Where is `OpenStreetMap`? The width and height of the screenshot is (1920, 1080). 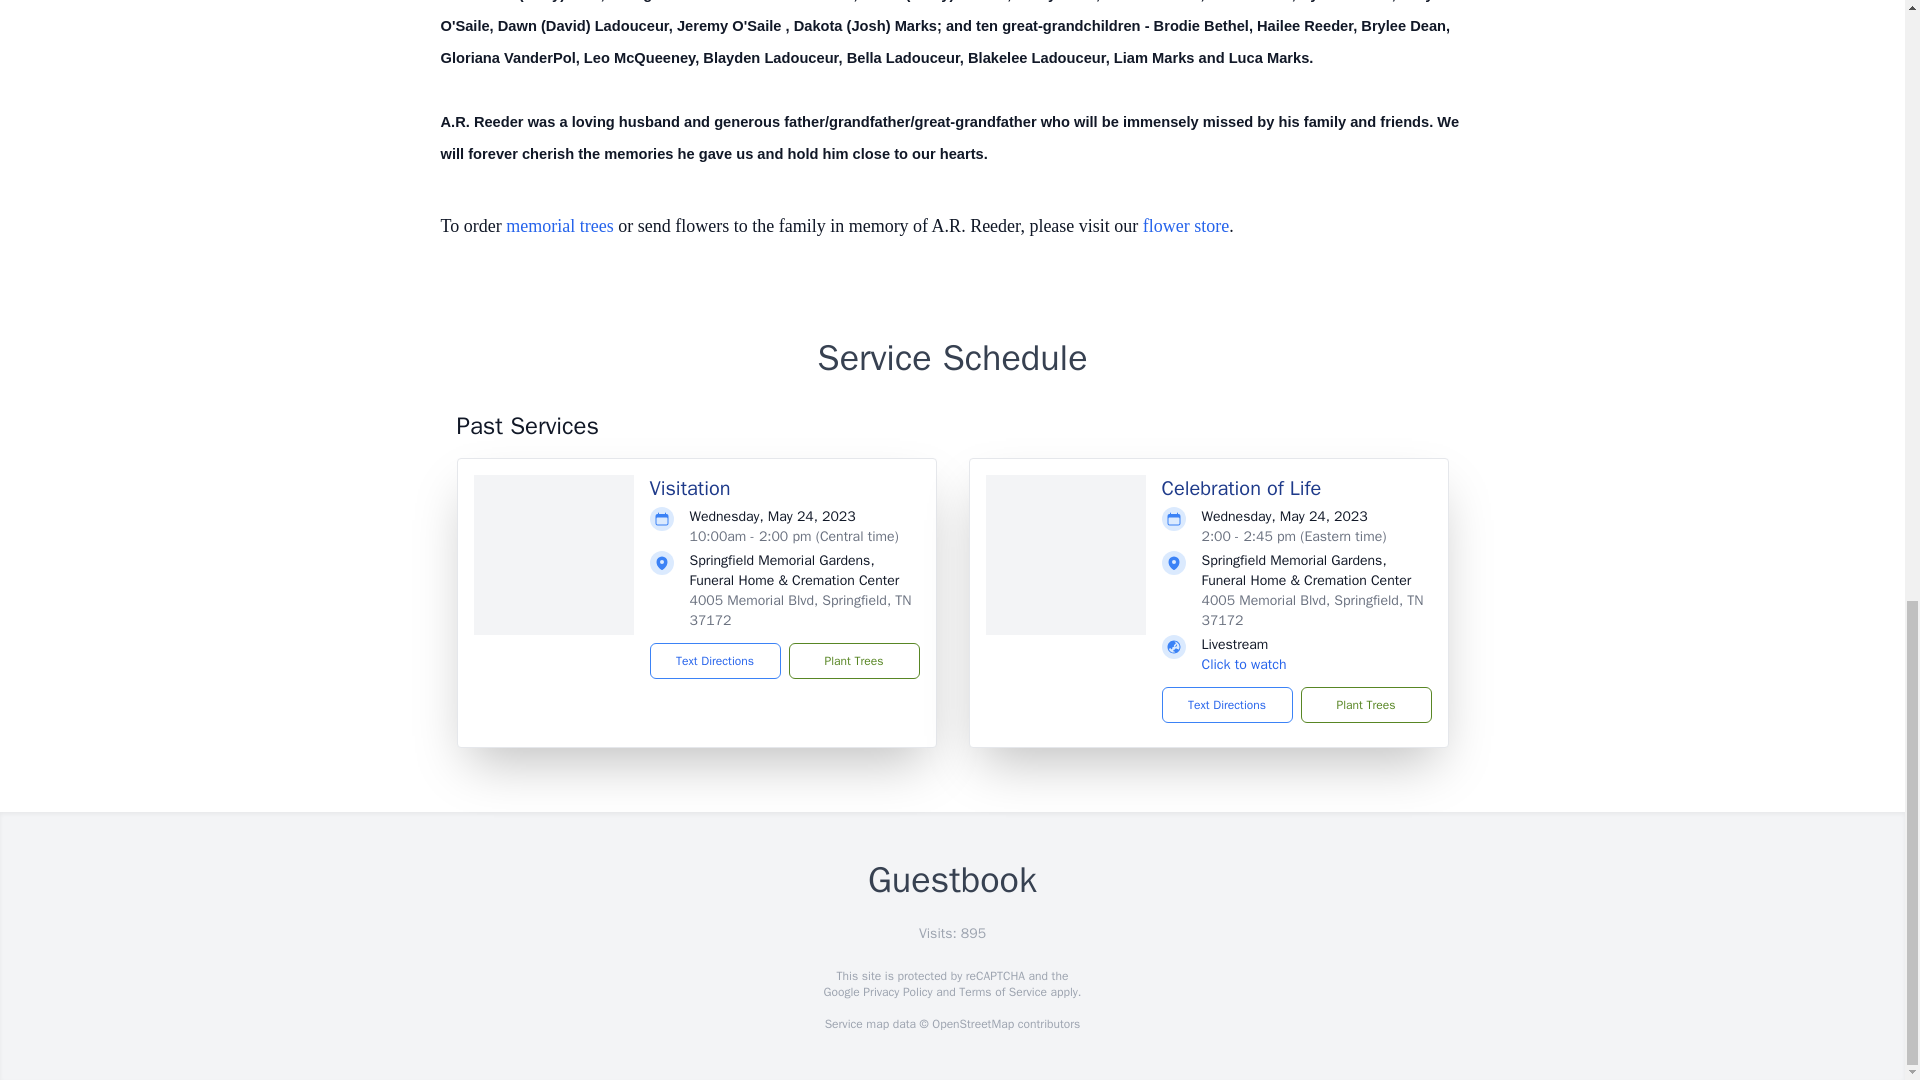
OpenStreetMap is located at coordinates (972, 1024).